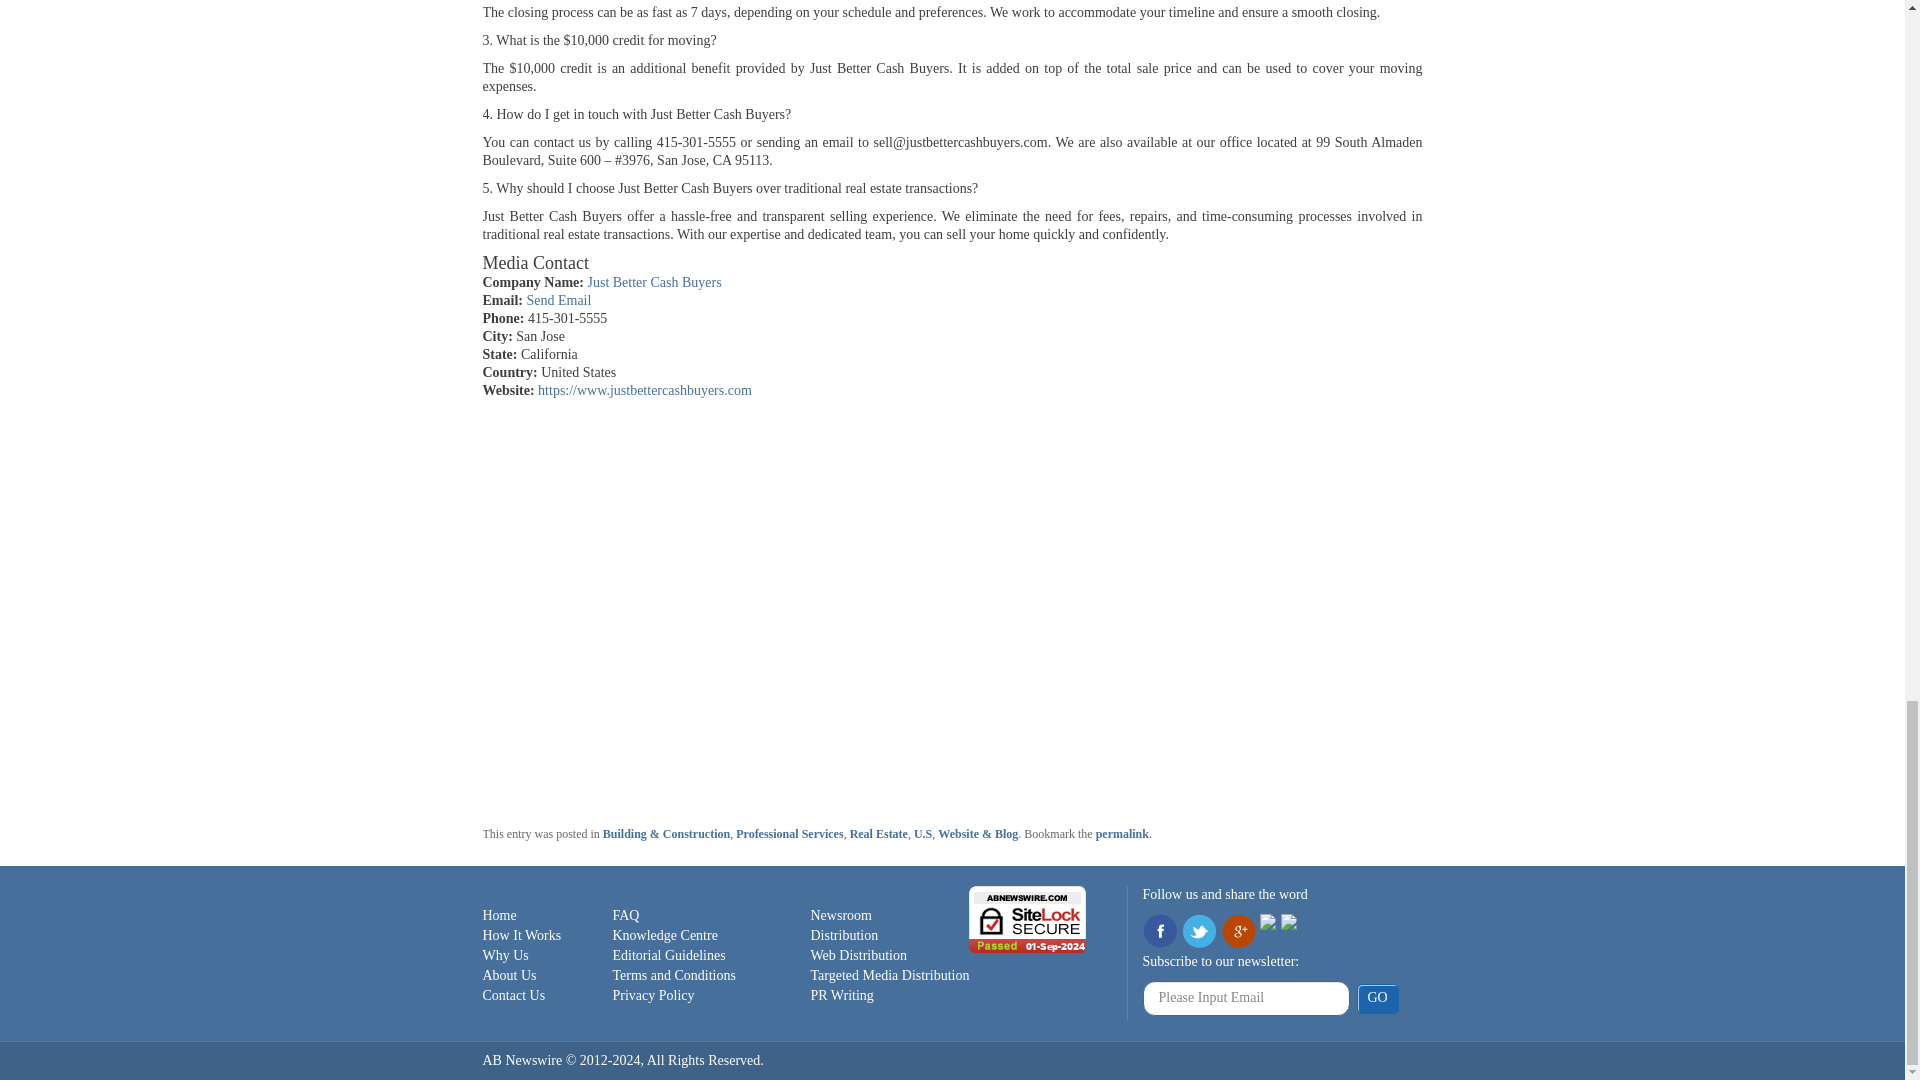  Describe the element at coordinates (1376, 998) in the screenshot. I see `GO` at that location.